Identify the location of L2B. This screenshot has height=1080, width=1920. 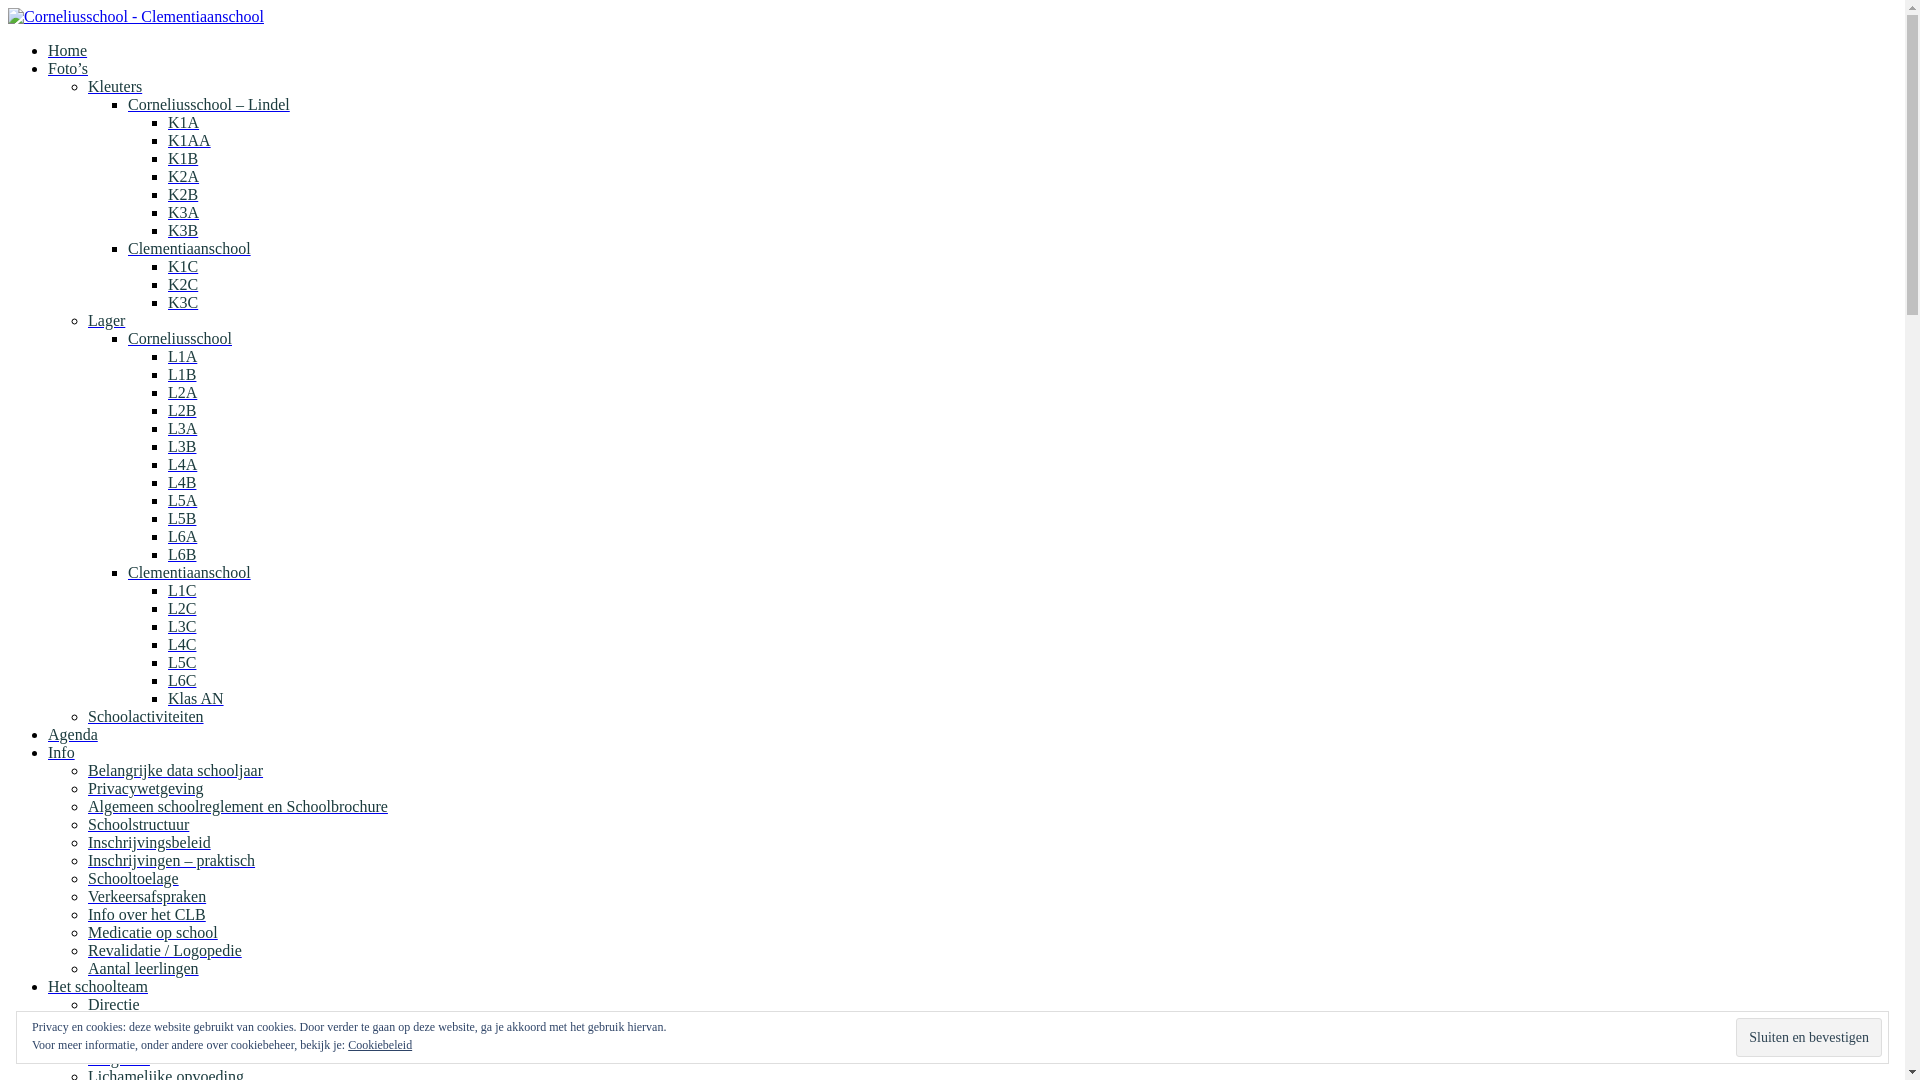
(182, 410).